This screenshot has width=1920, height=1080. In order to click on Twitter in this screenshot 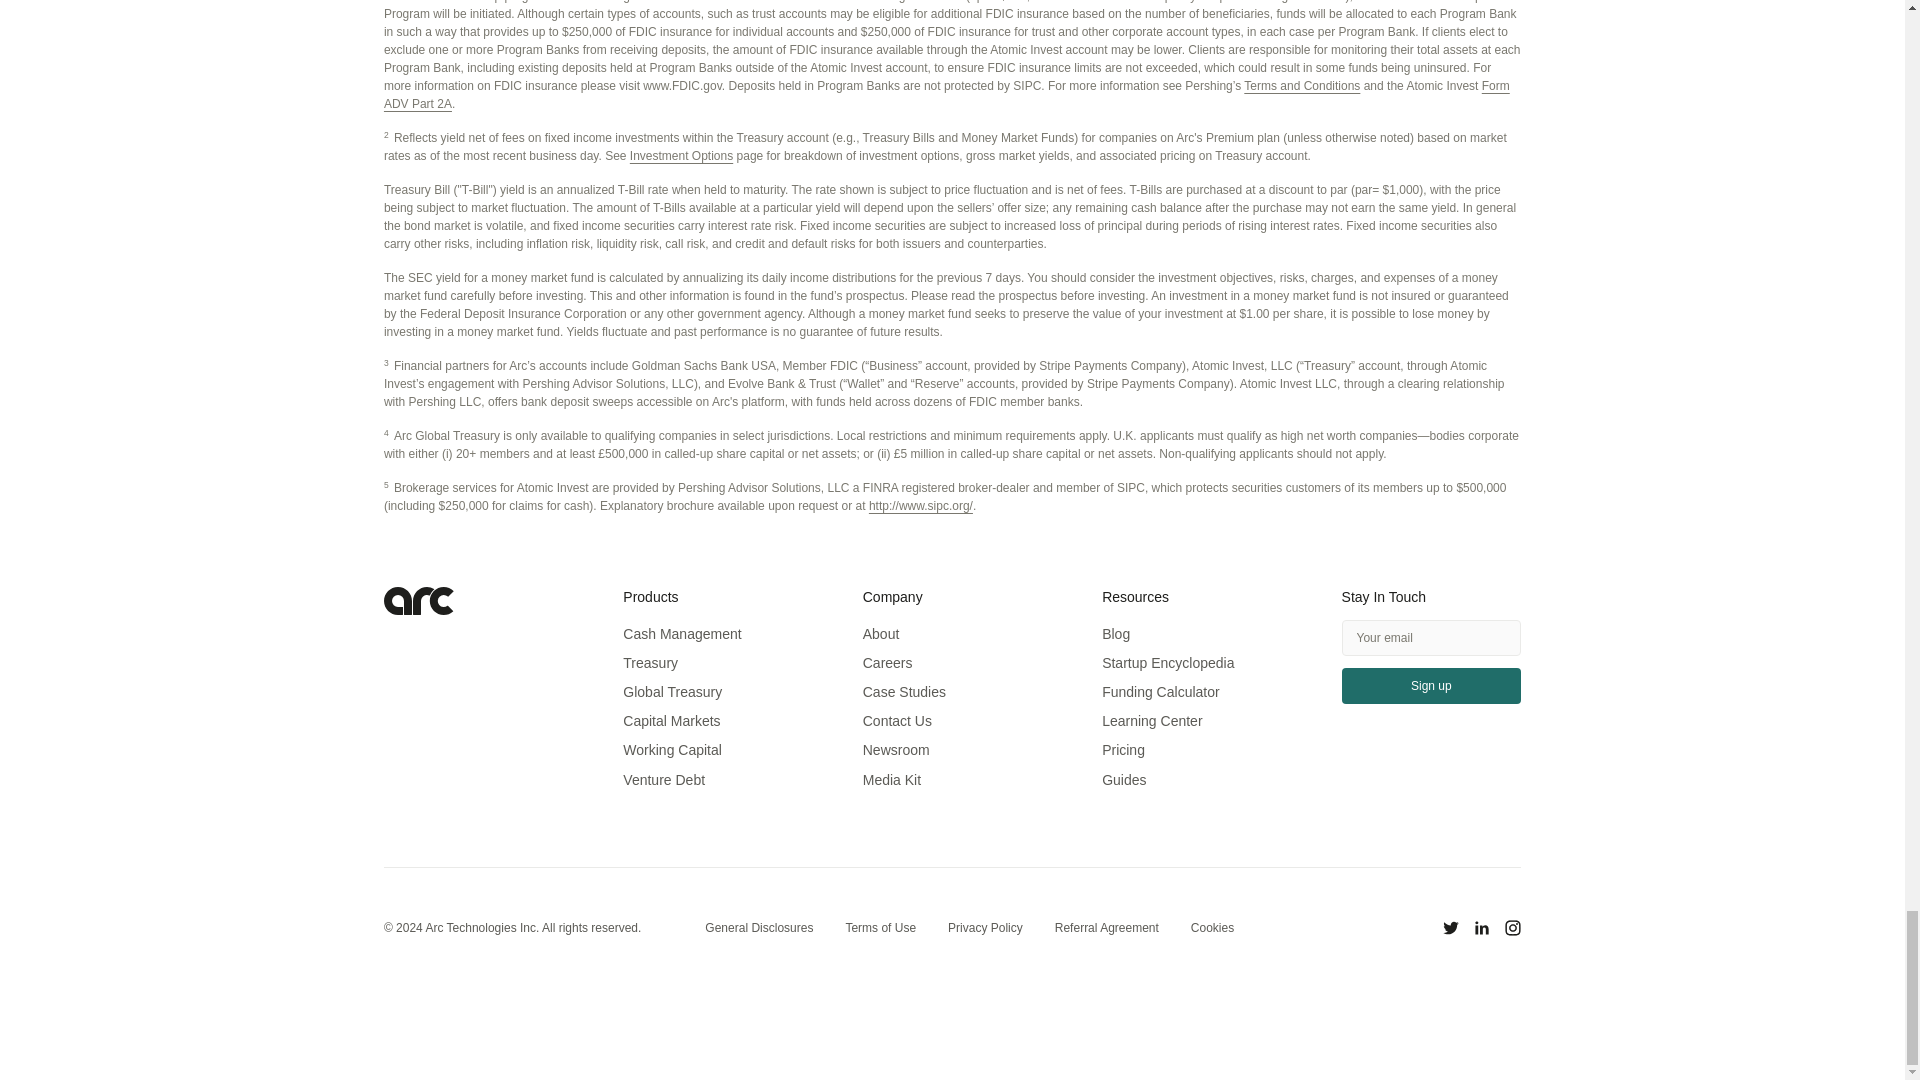, I will do `click(1450, 927)`.